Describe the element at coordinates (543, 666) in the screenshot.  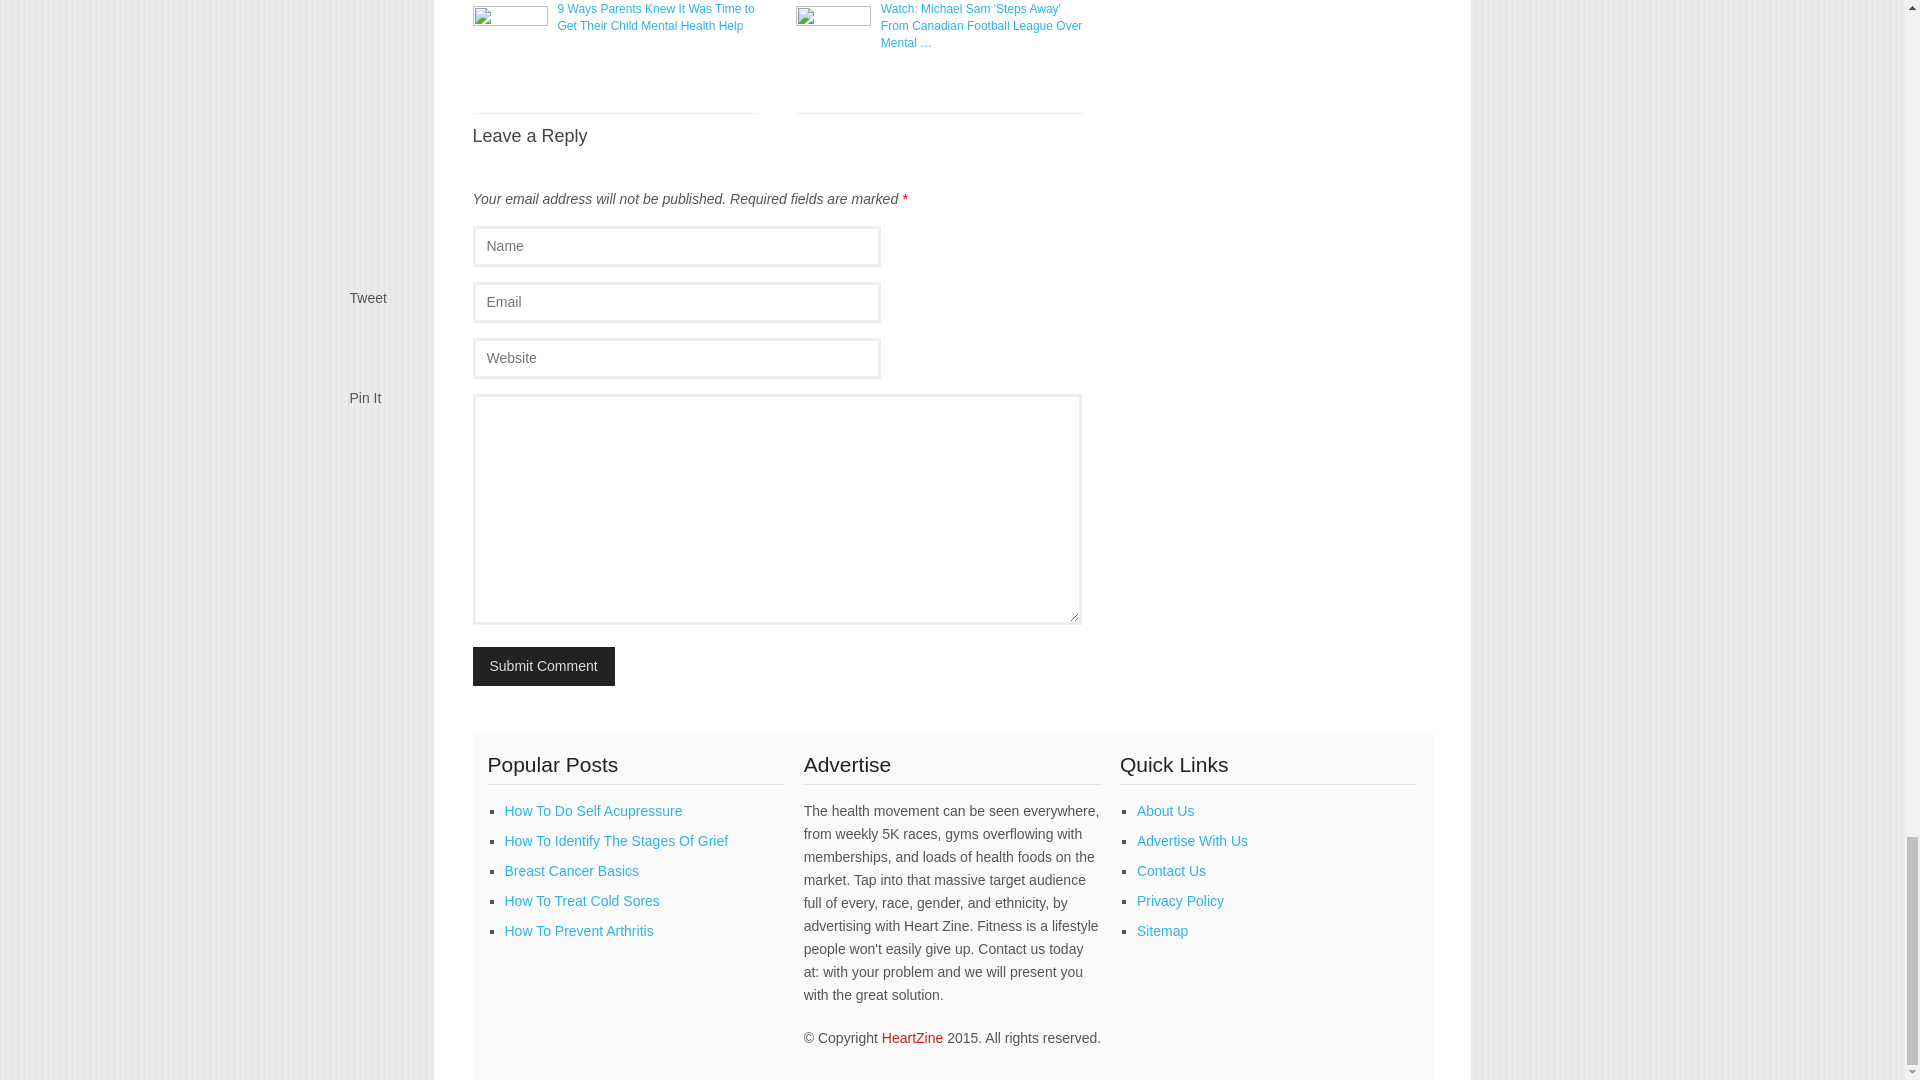
I see `Submit Comment` at that location.